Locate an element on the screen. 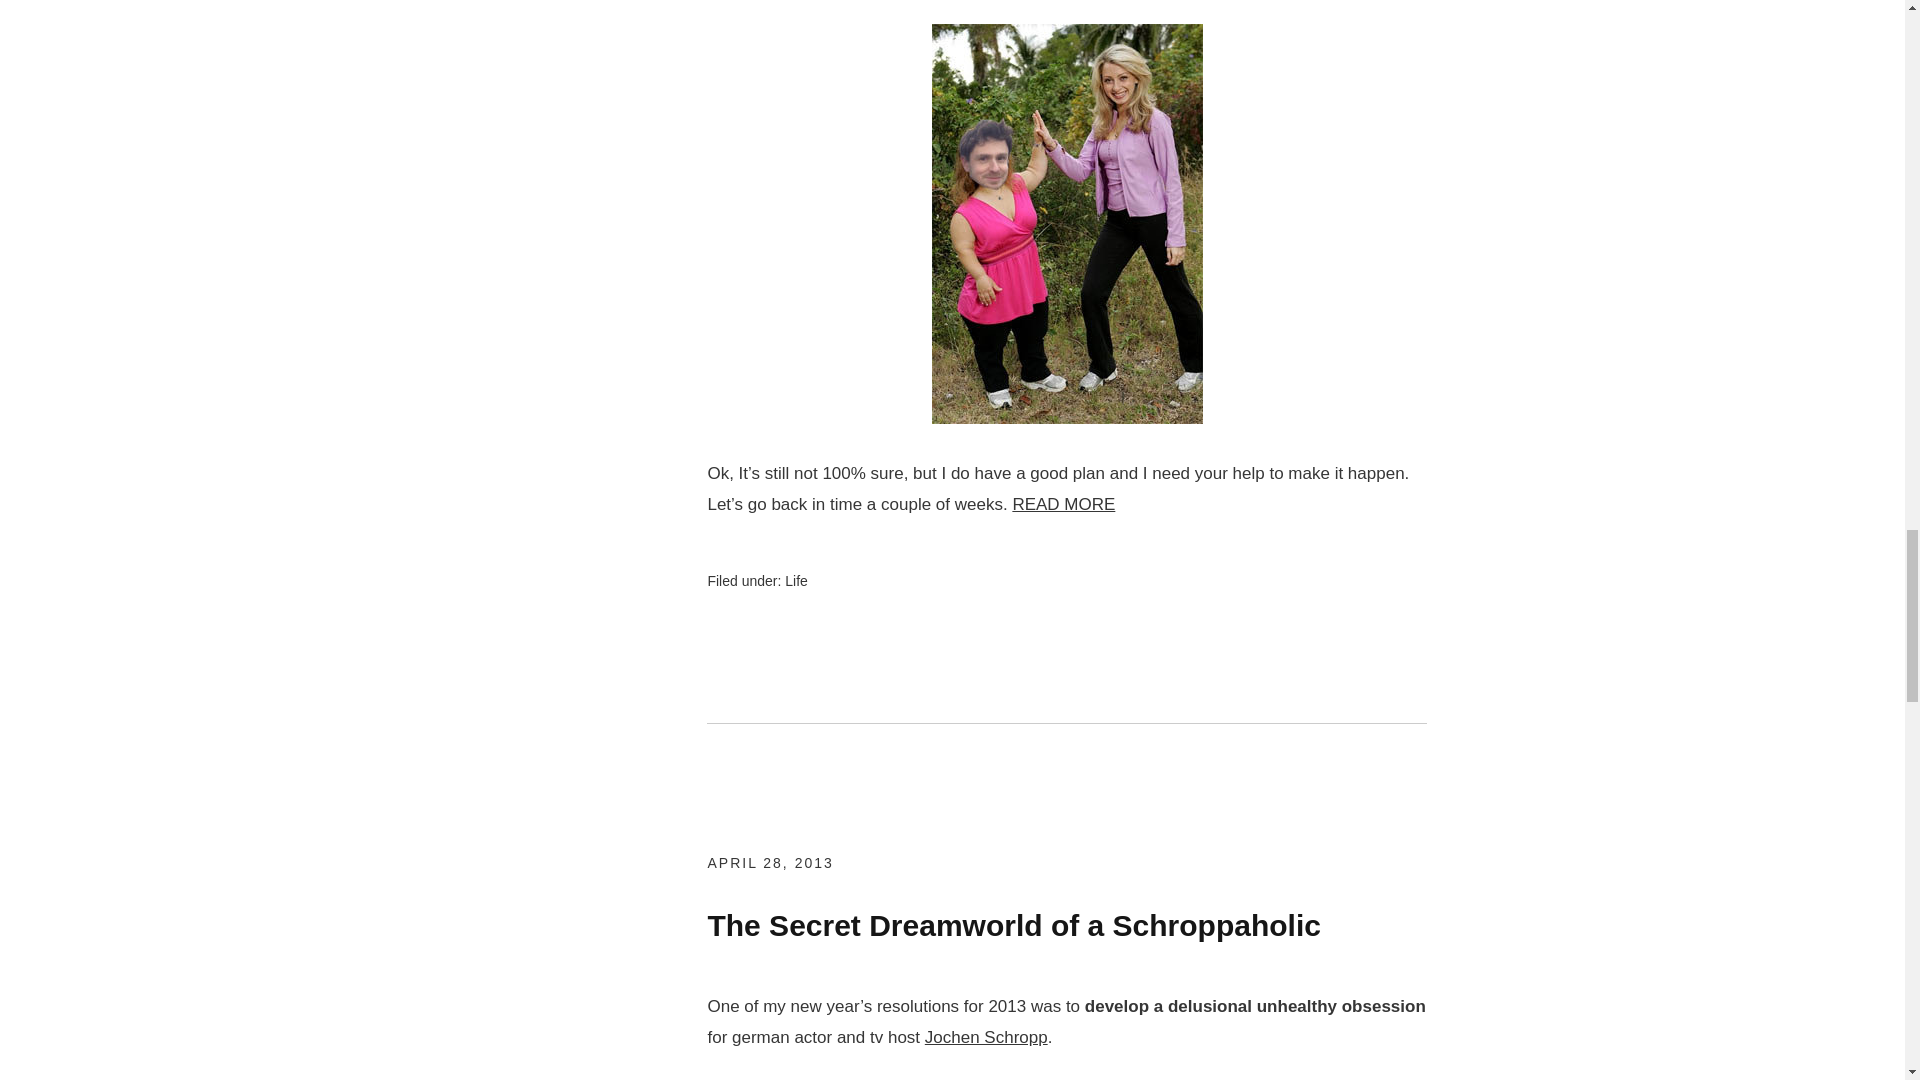 Image resolution: width=1920 pixels, height=1080 pixels. READ MORE is located at coordinates (1063, 504).